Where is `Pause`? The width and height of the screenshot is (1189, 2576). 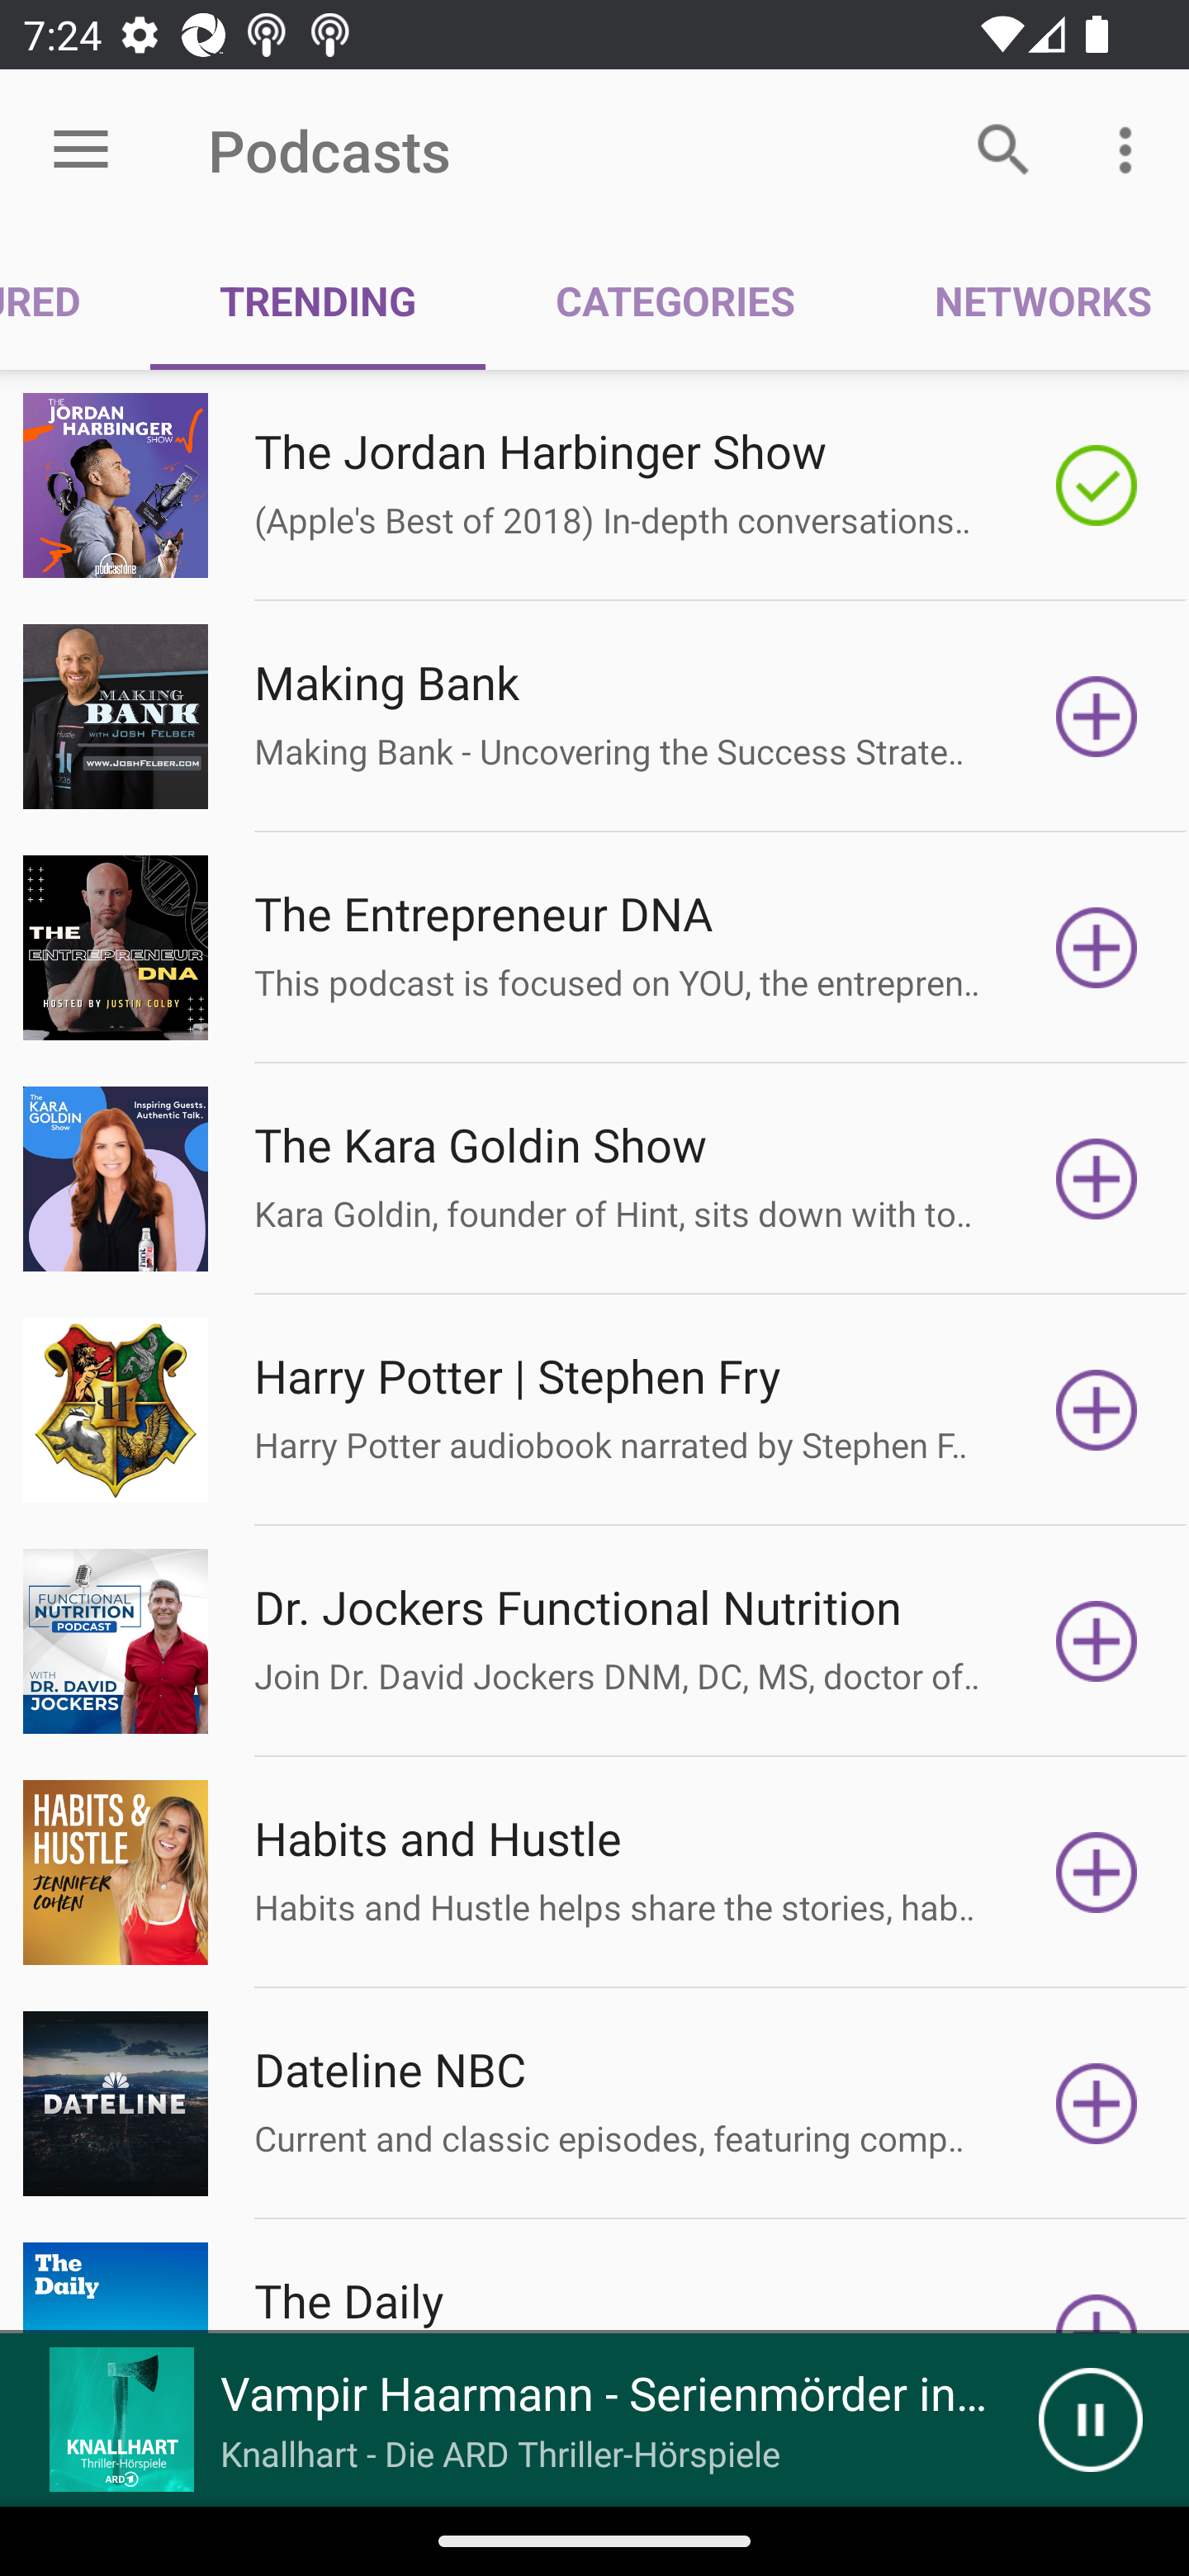
Pause is located at coordinates (1090, 2420).